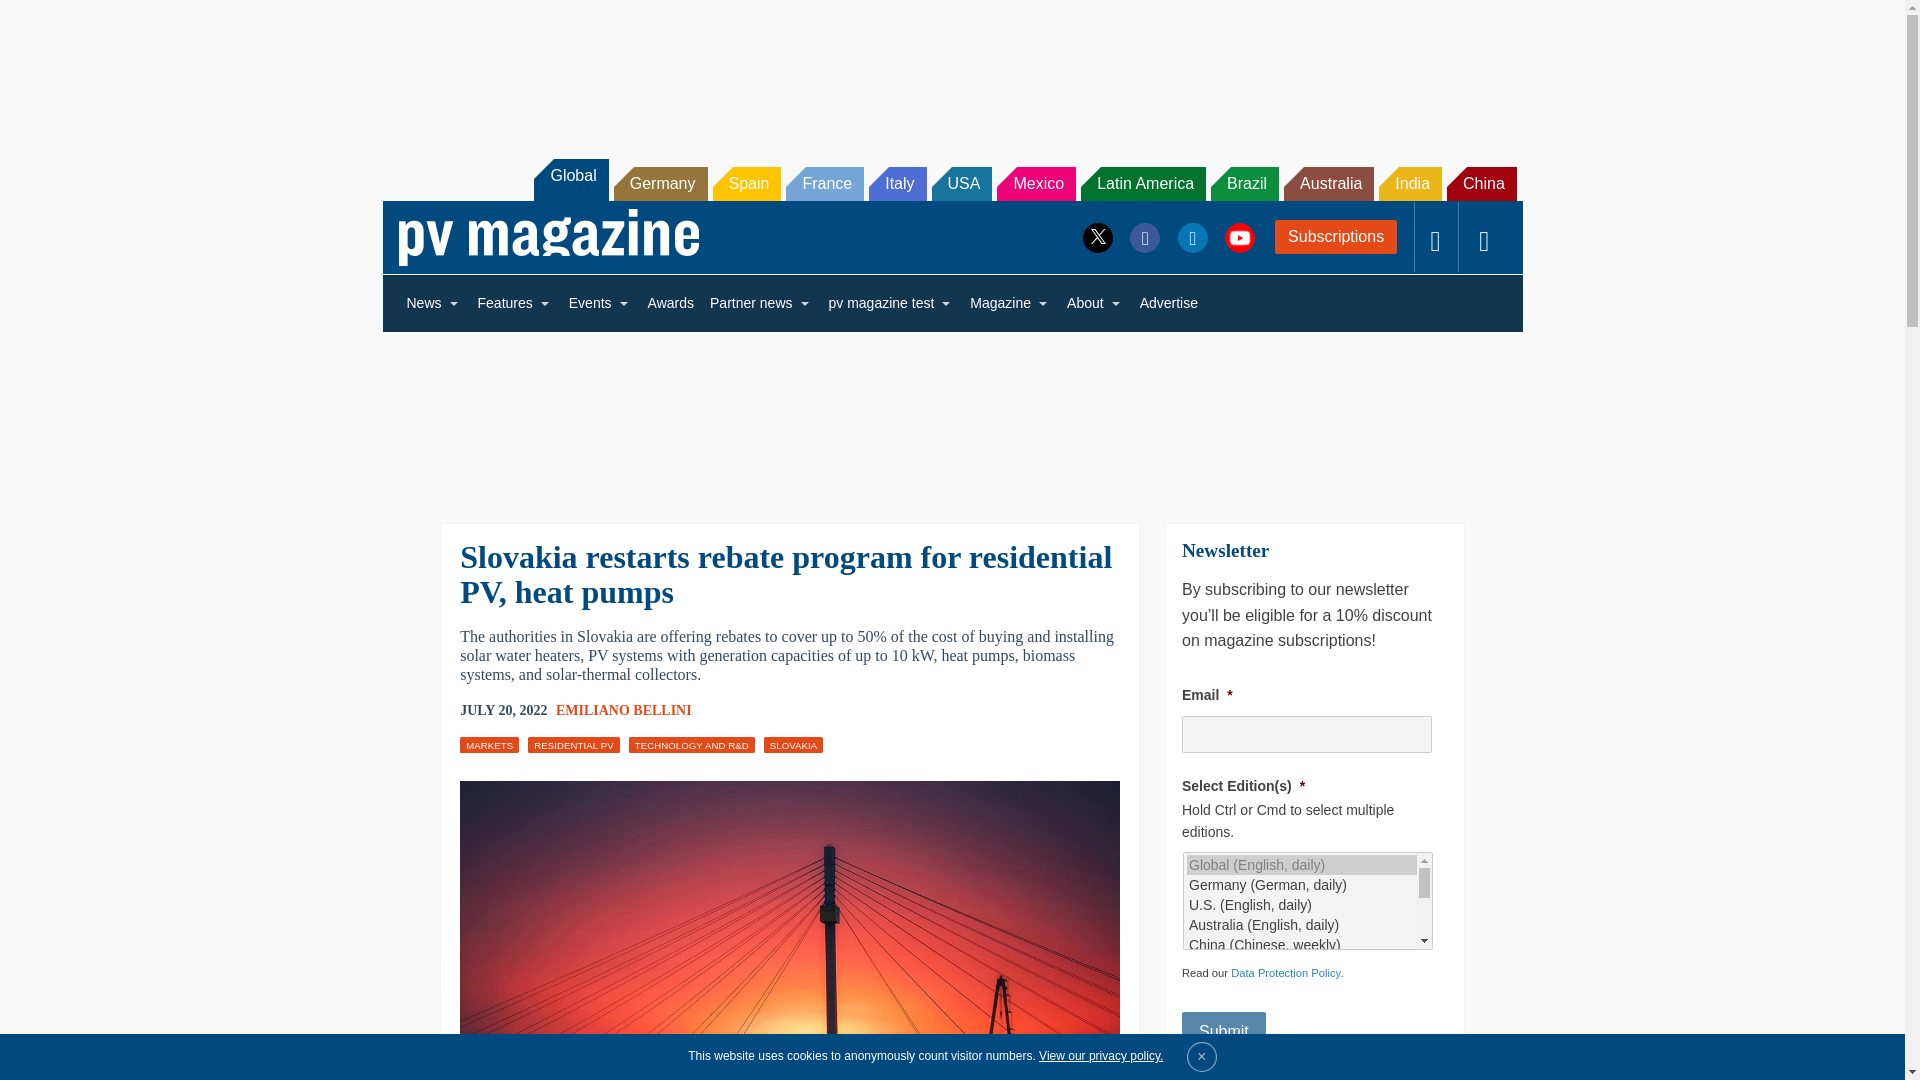 Image resolution: width=1920 pixels, height=1080 pixels. What do you see at coordinates (504, 710) in the screenshot?
I see `Wednesday, July 20, 2022, 5:01 pm` at bounding box center [504, 710].